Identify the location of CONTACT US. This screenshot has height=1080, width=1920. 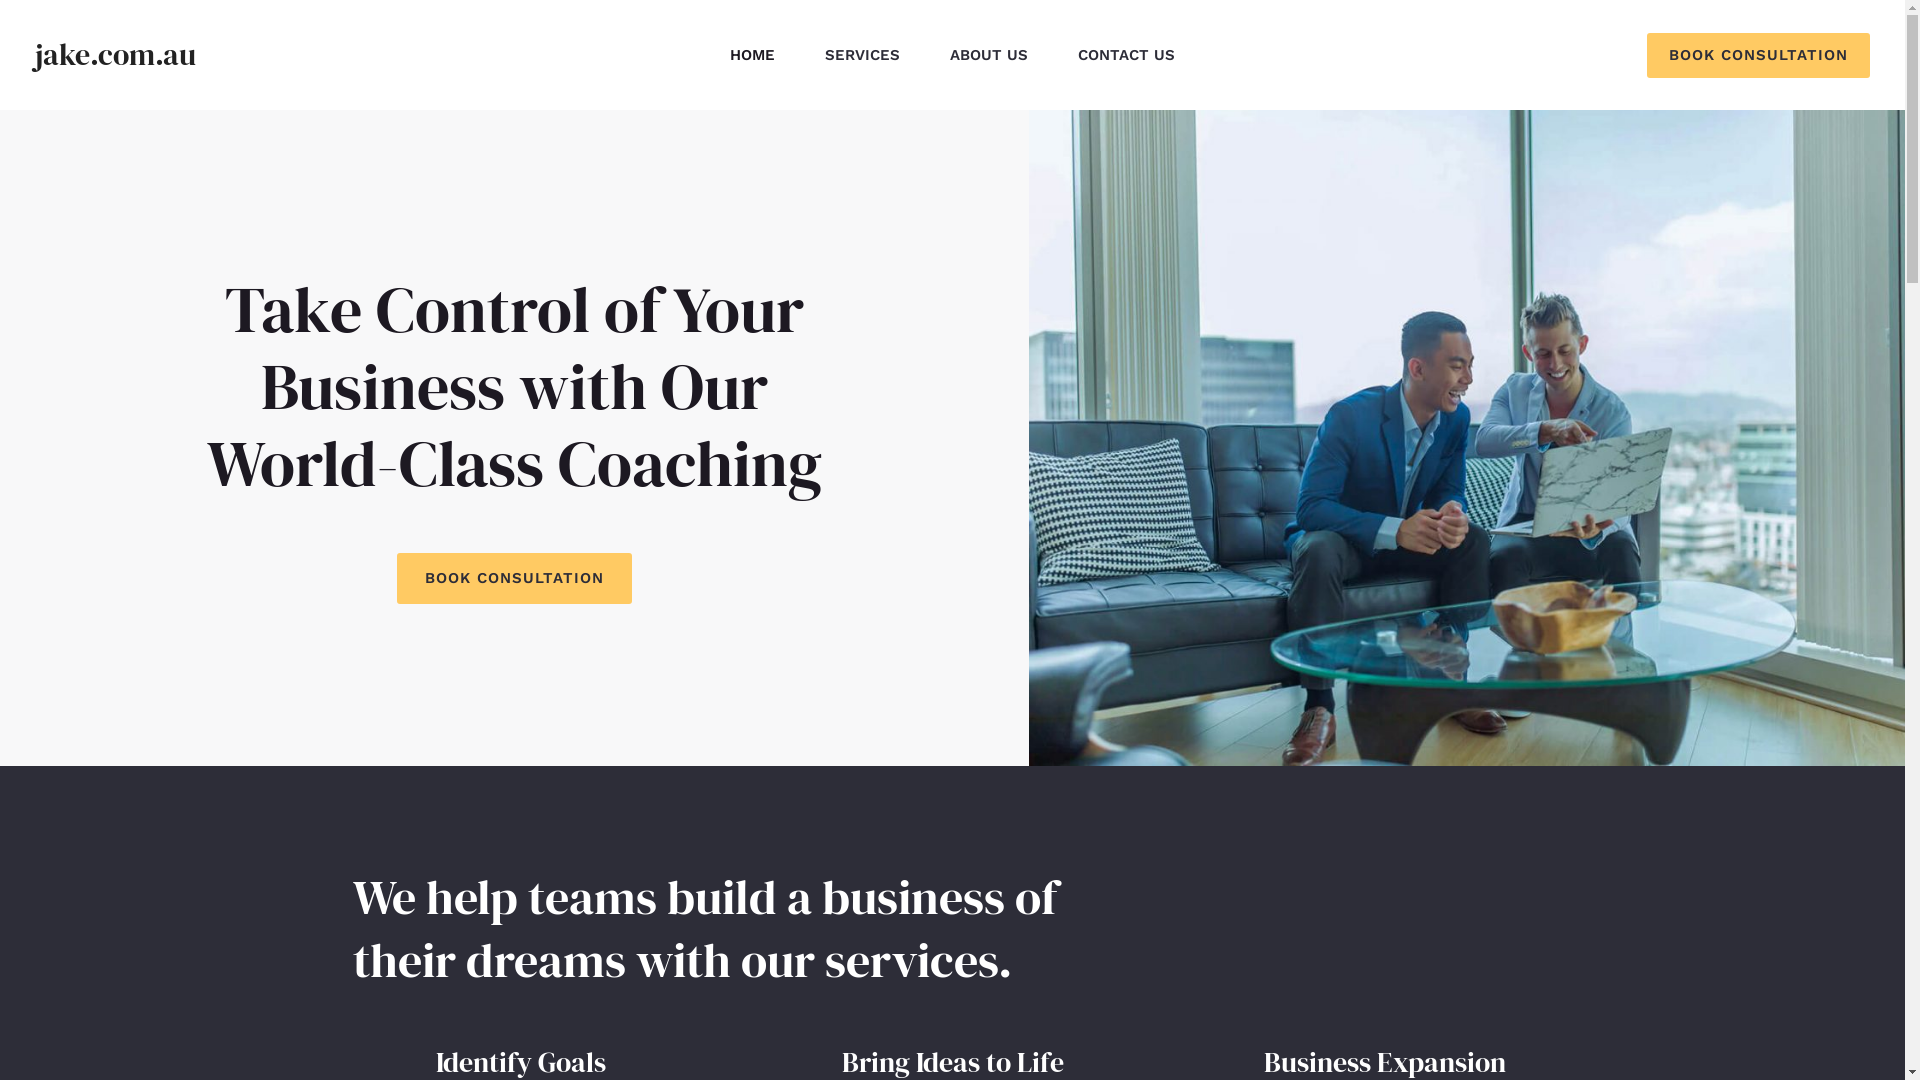
(1126, 55).